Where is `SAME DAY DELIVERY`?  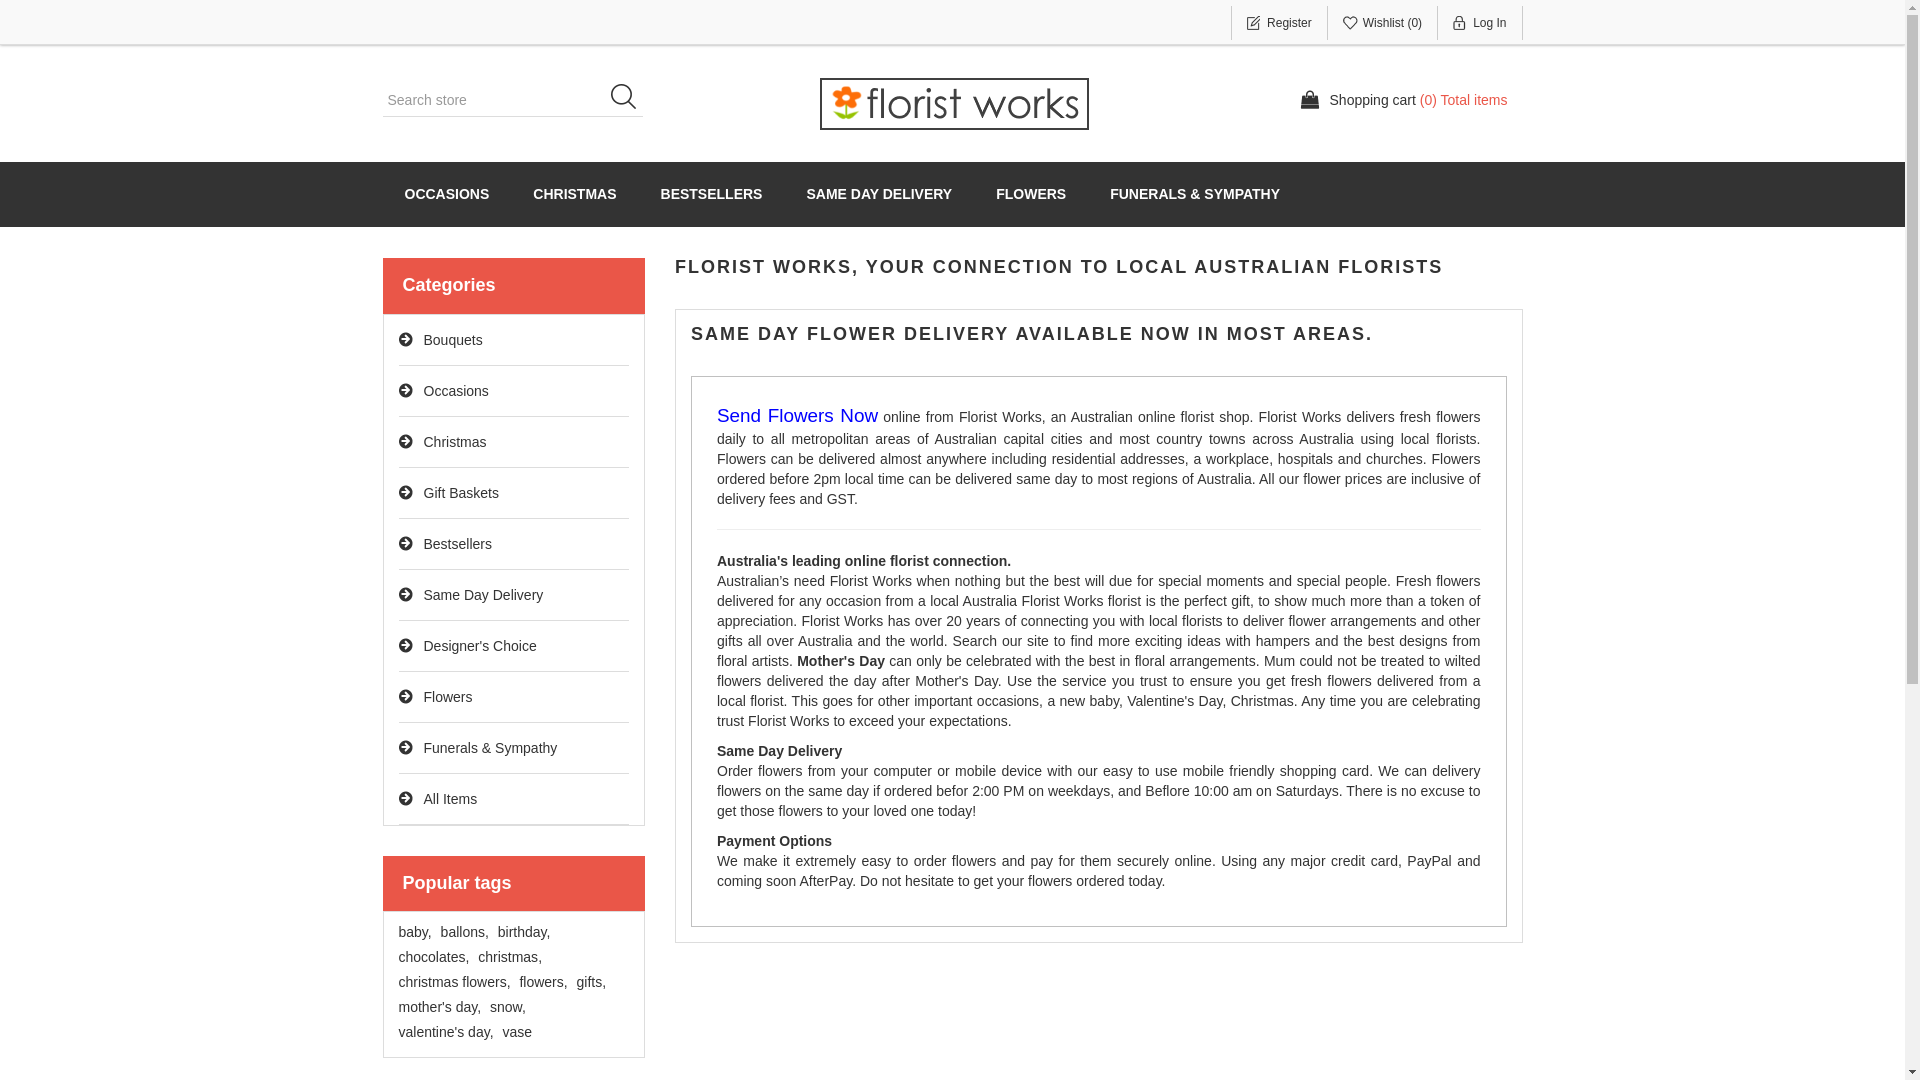 SAME DAY DELIVERY is located at coordinates (879, 194).